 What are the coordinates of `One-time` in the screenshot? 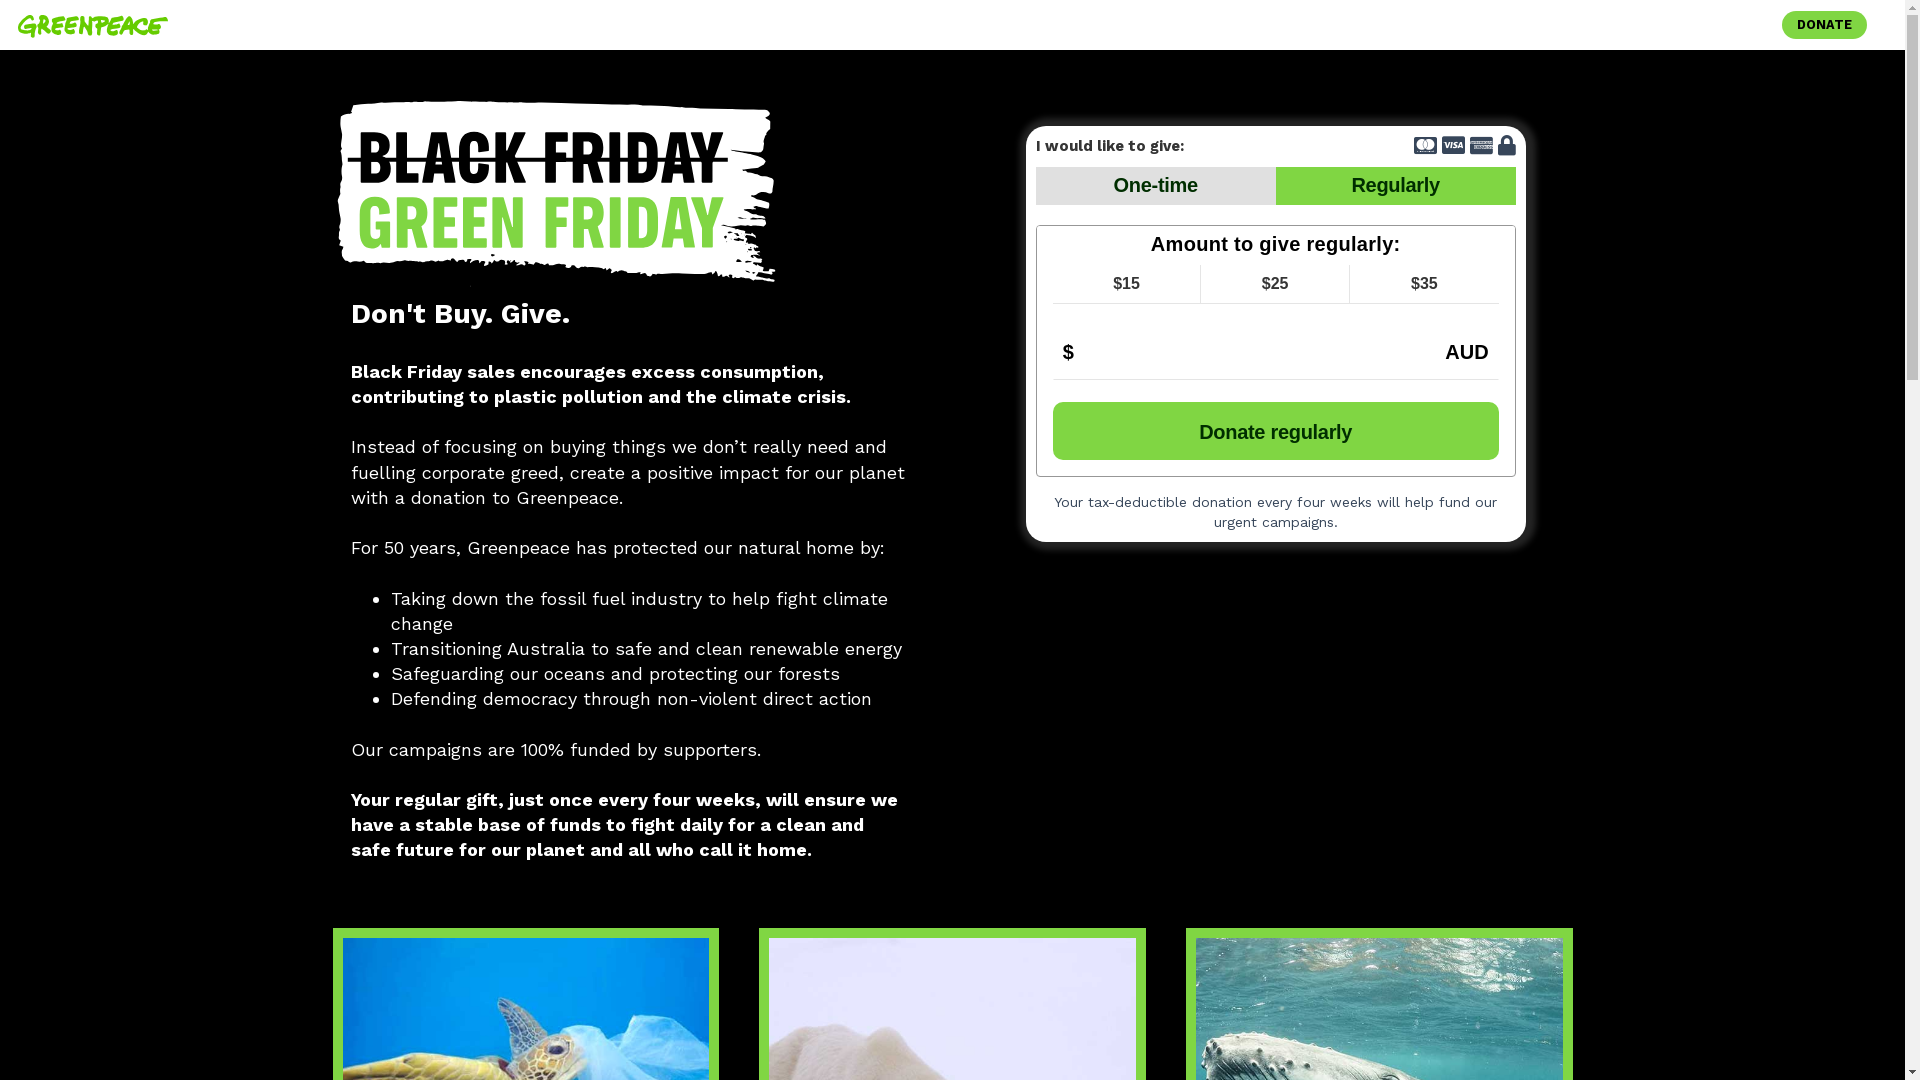 It's located at (1156, 186).